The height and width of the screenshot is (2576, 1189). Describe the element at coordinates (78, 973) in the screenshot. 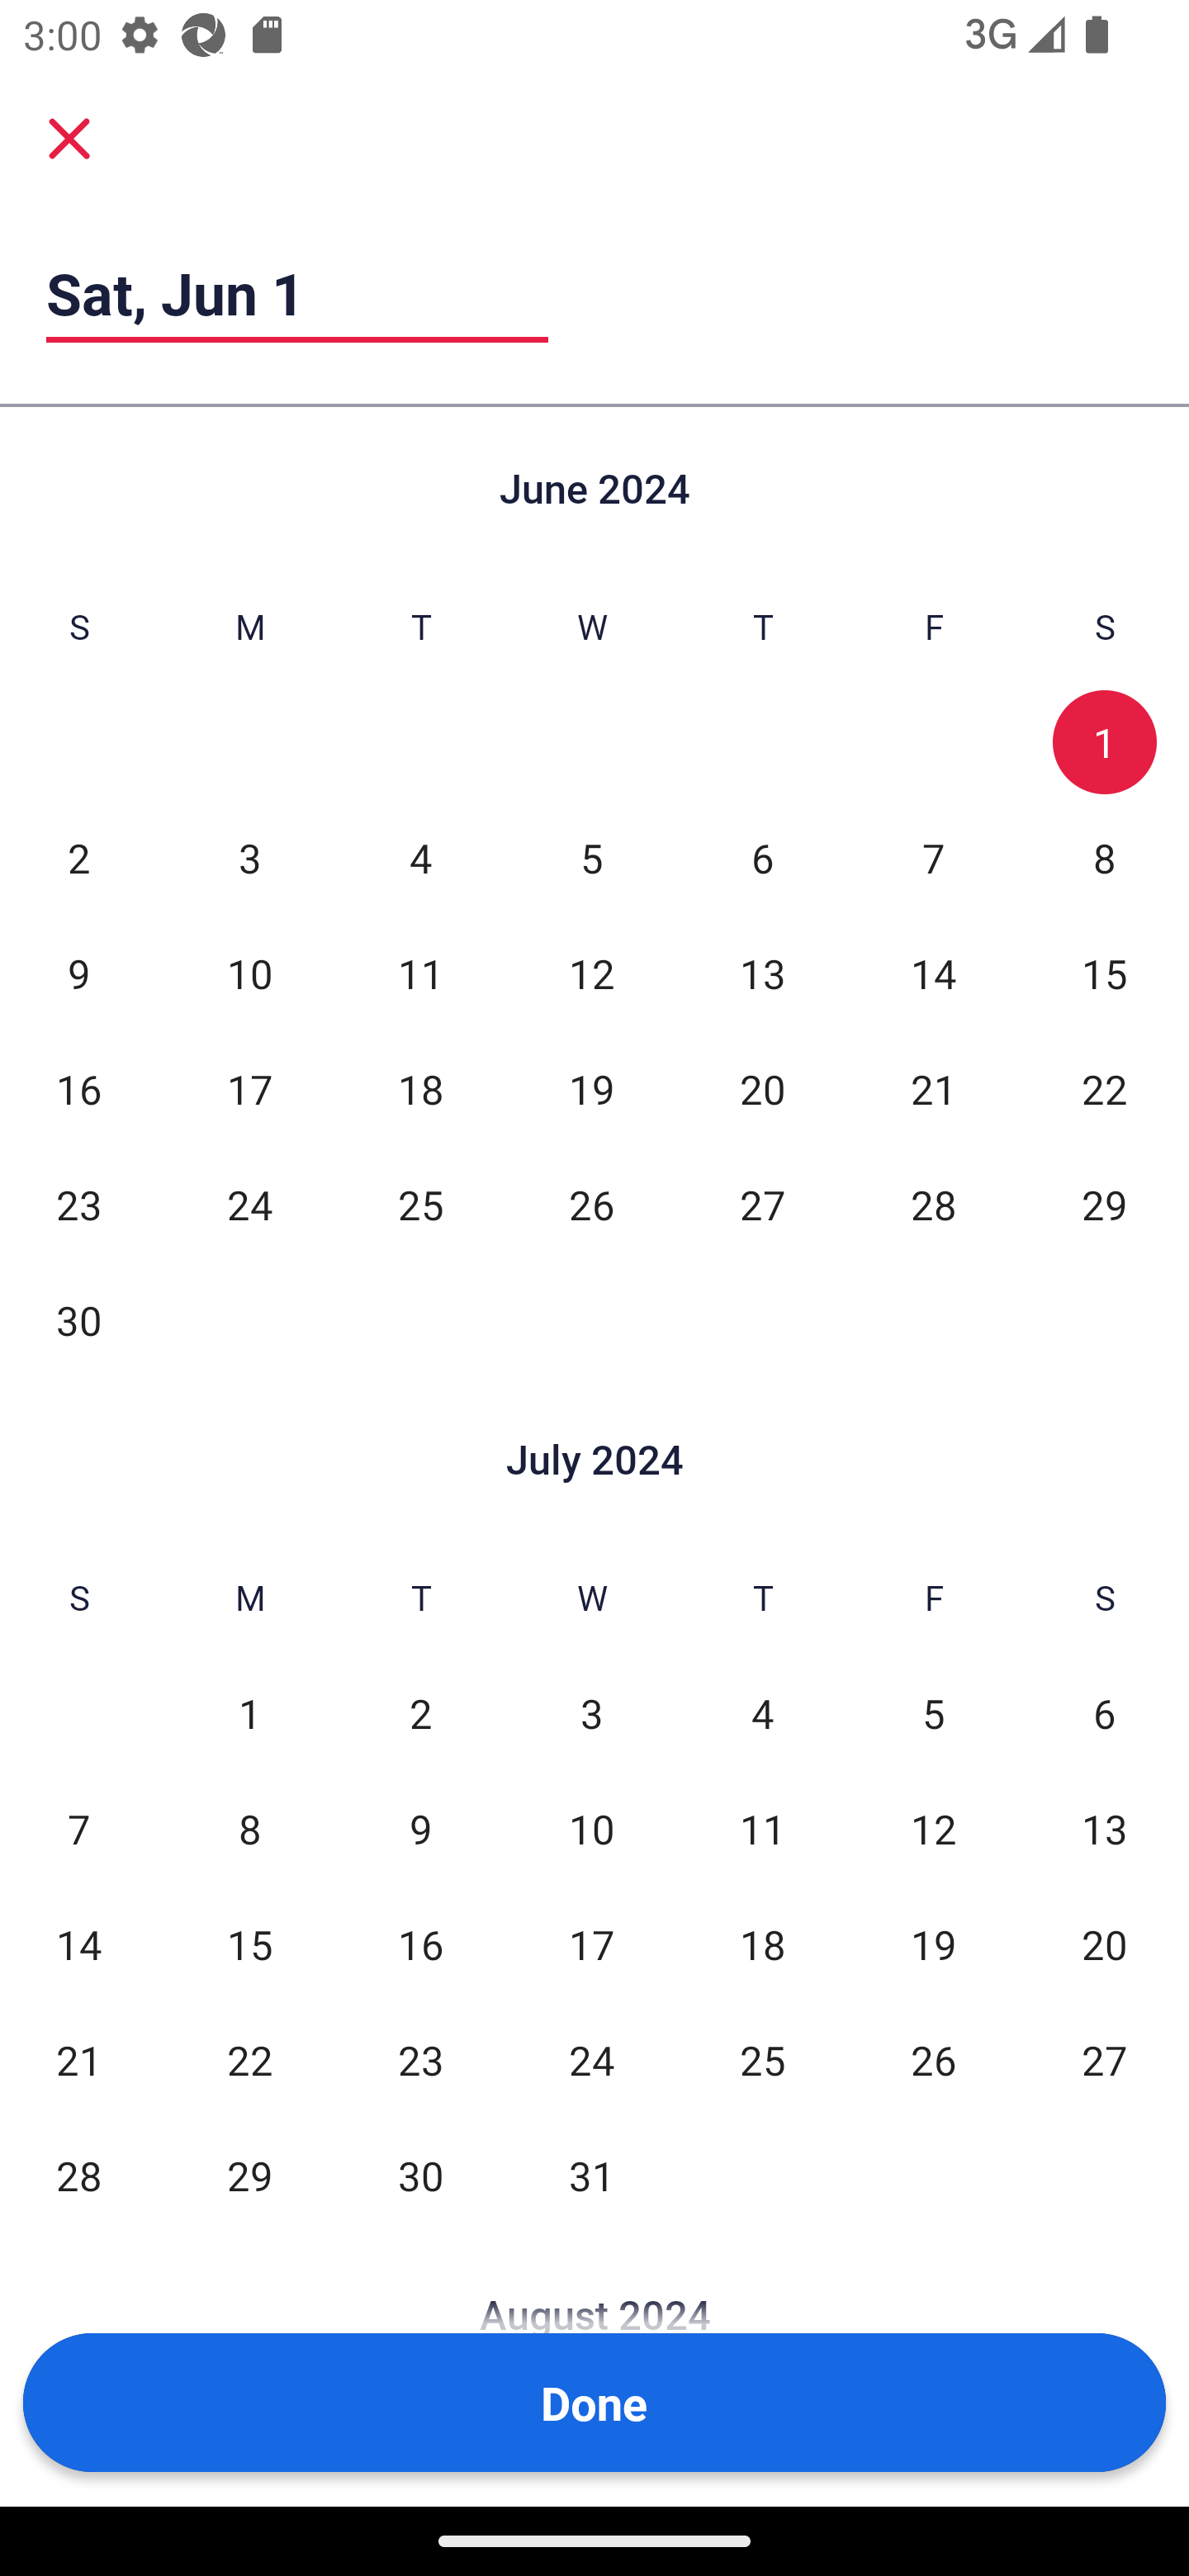

I see `9 Sun, Jun 9, Not Selected` at that location.